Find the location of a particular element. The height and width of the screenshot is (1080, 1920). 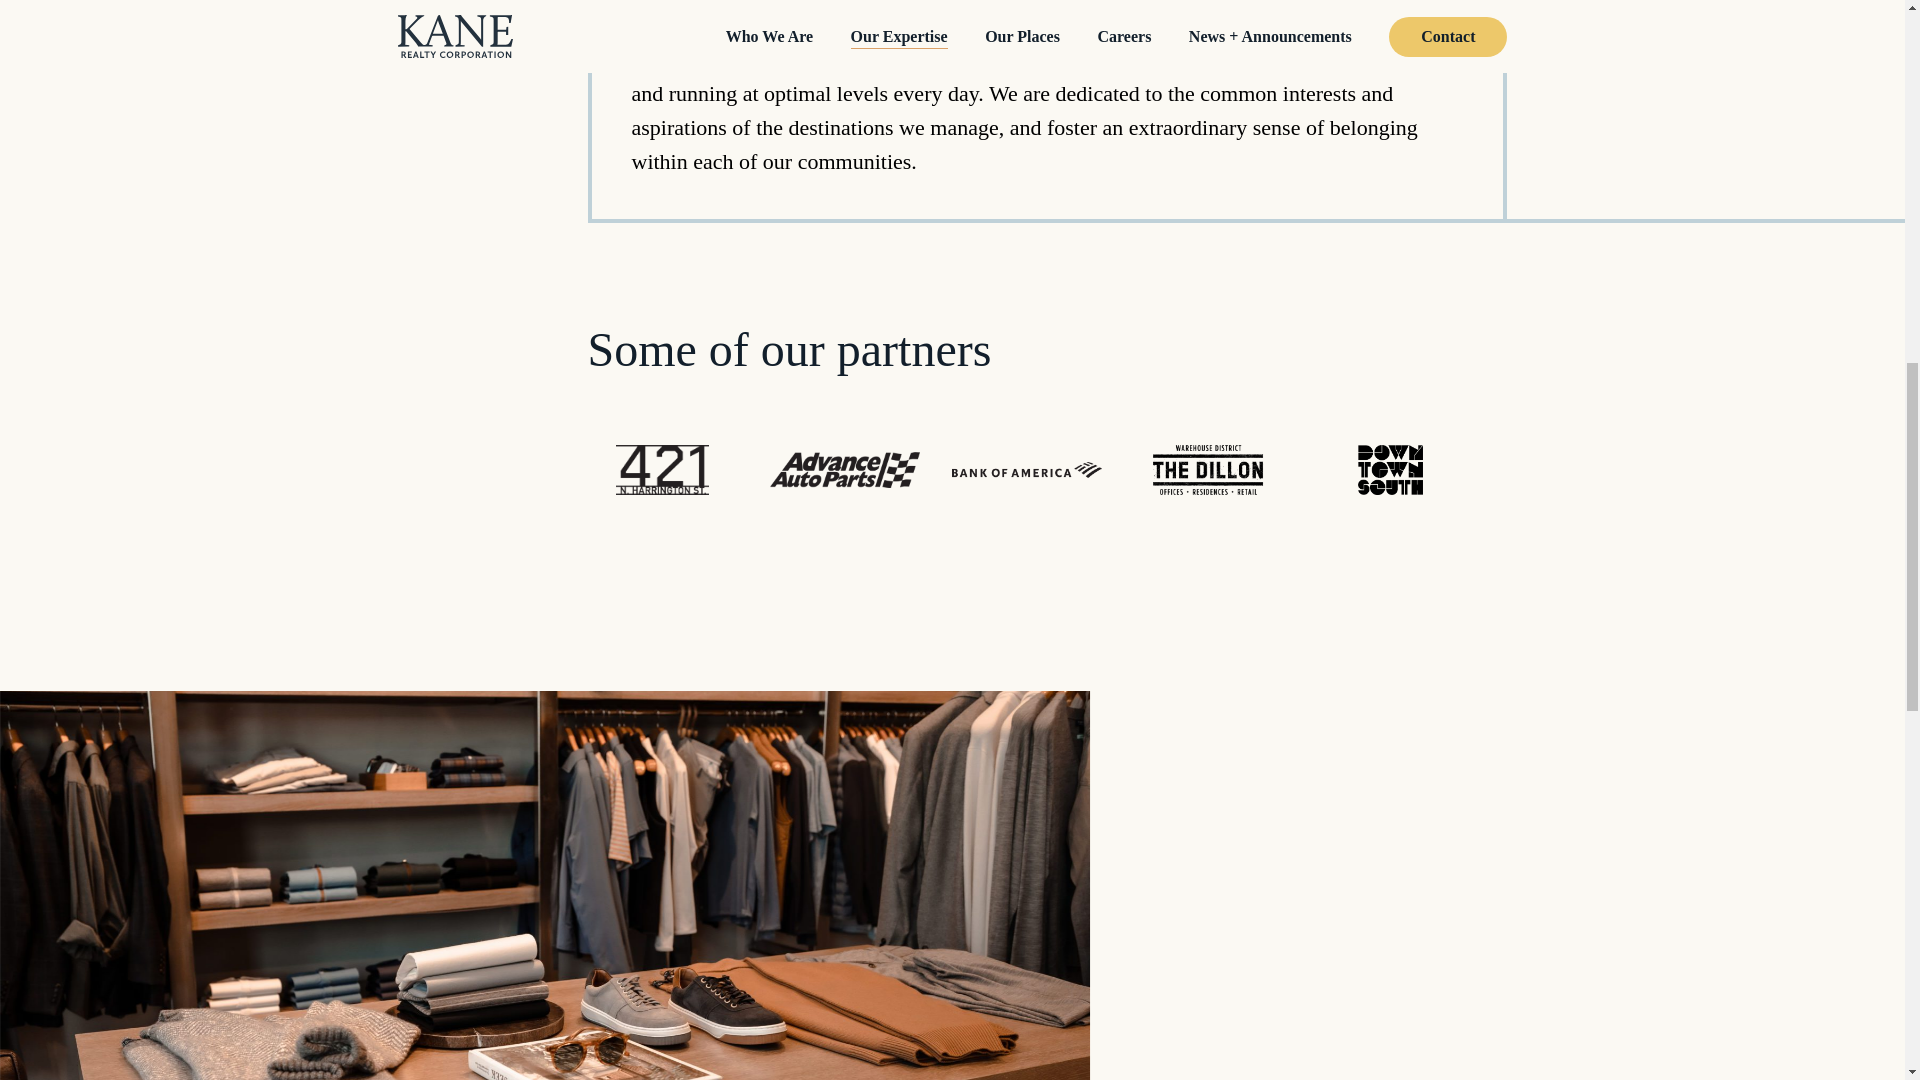

DS-Logo-Black-Stkd is located at coordinates (1390, 469).